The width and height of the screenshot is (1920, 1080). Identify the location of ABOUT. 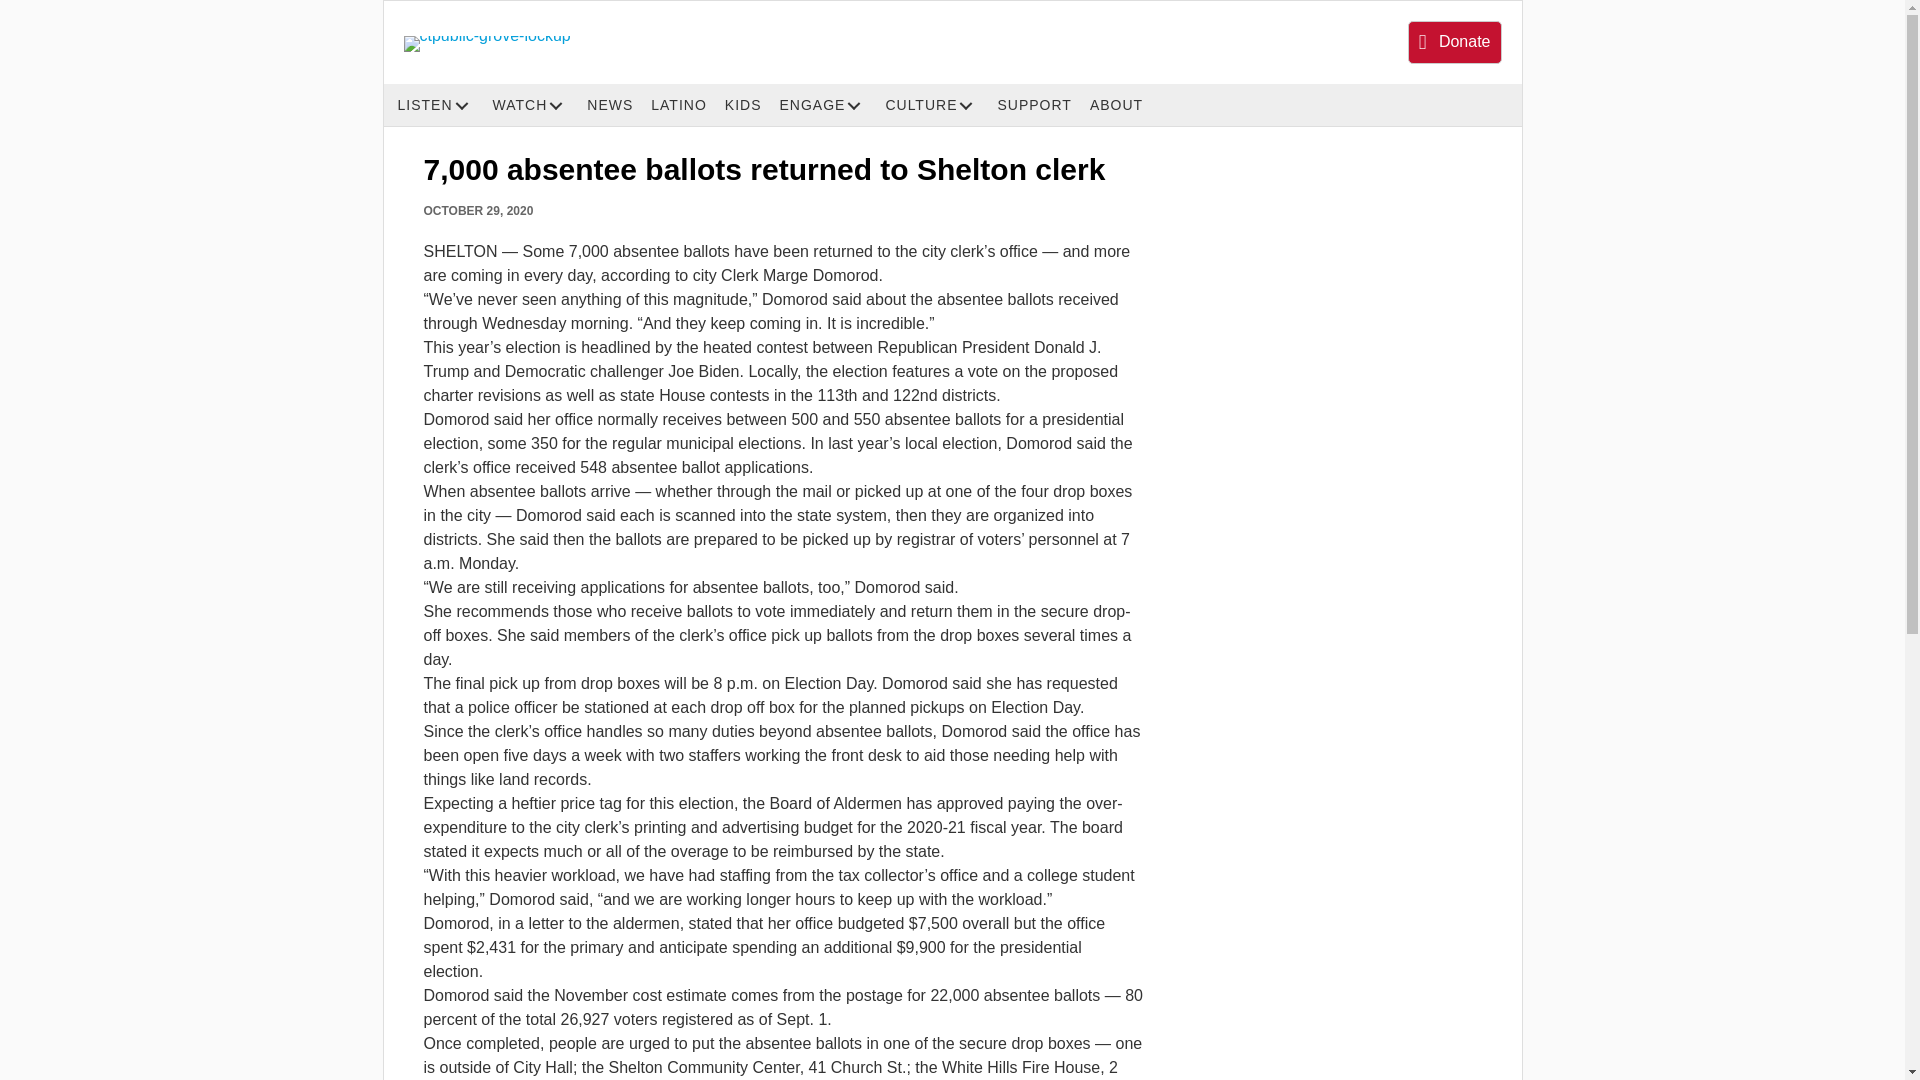
(1120, 105).